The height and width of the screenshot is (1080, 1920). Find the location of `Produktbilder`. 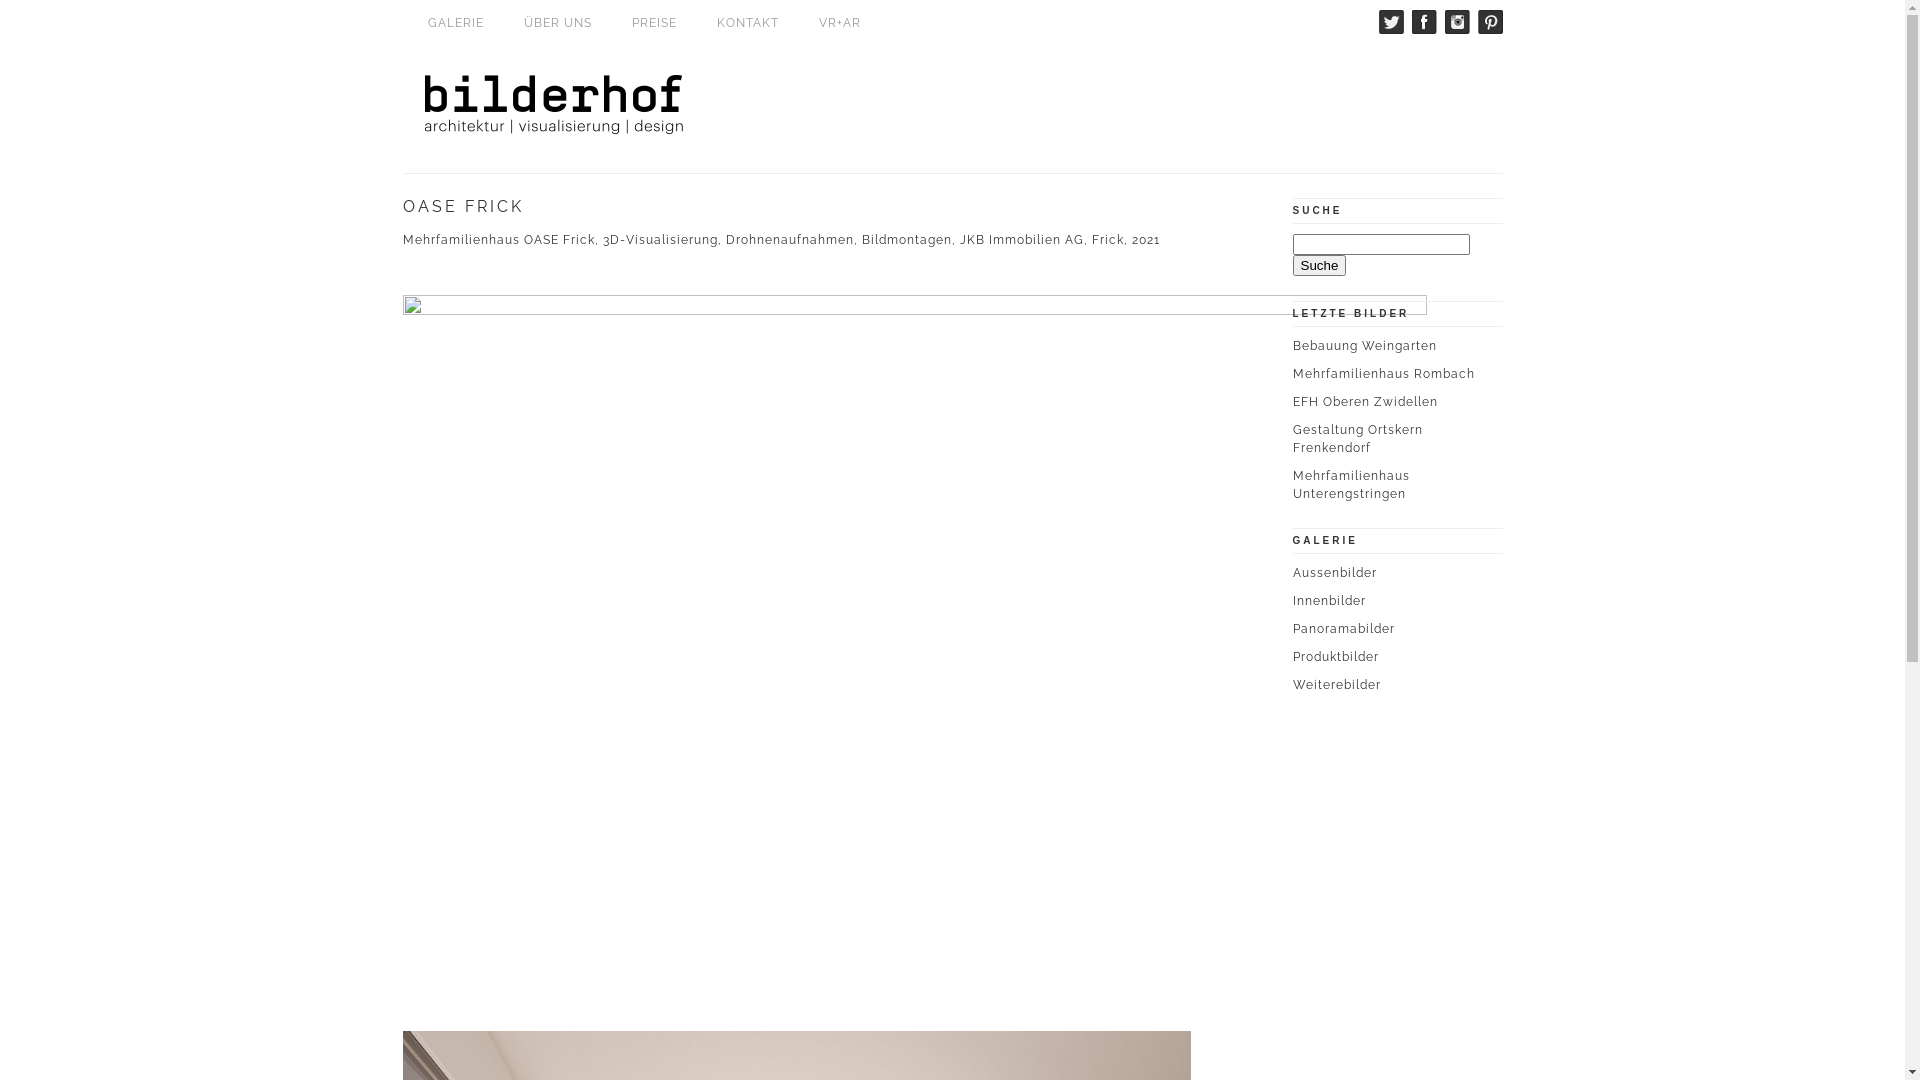

Produktbilder is located at coordinates (1335, 657).